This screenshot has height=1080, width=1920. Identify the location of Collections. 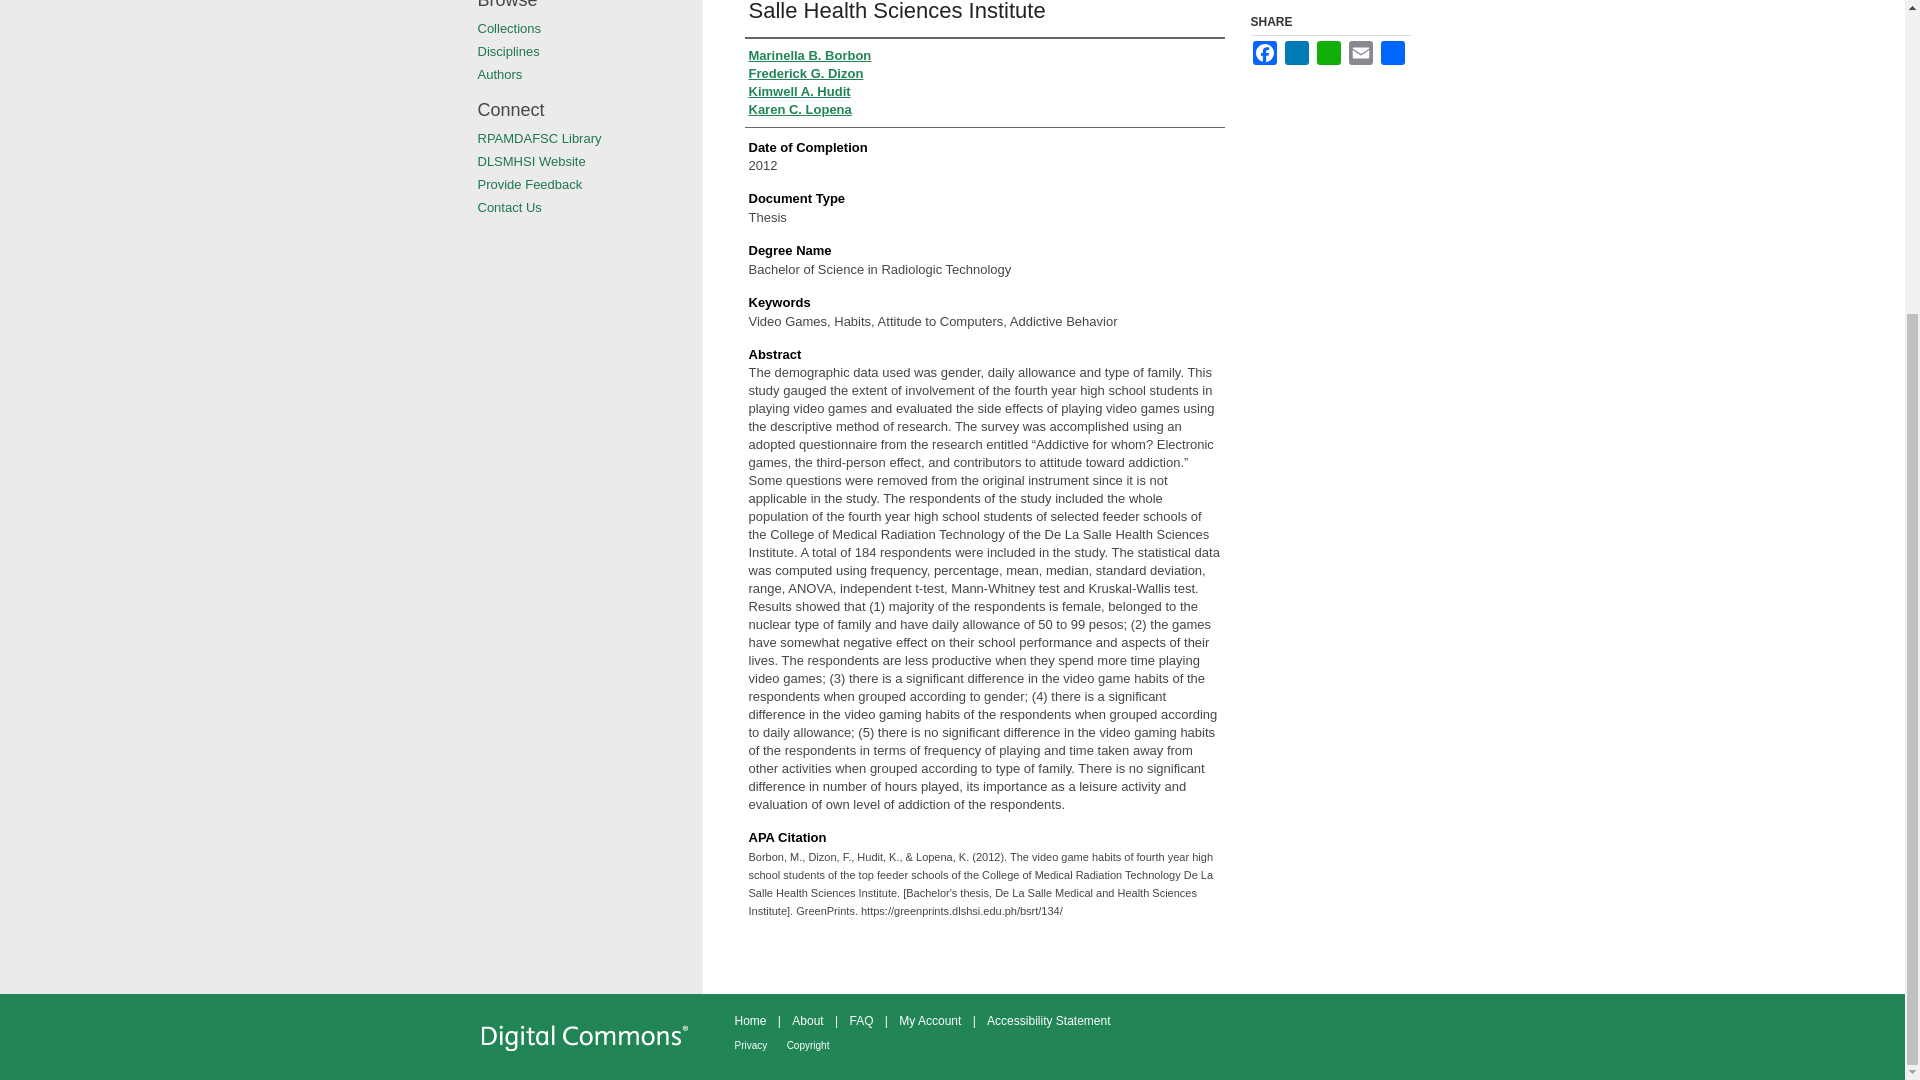
(590, 28).